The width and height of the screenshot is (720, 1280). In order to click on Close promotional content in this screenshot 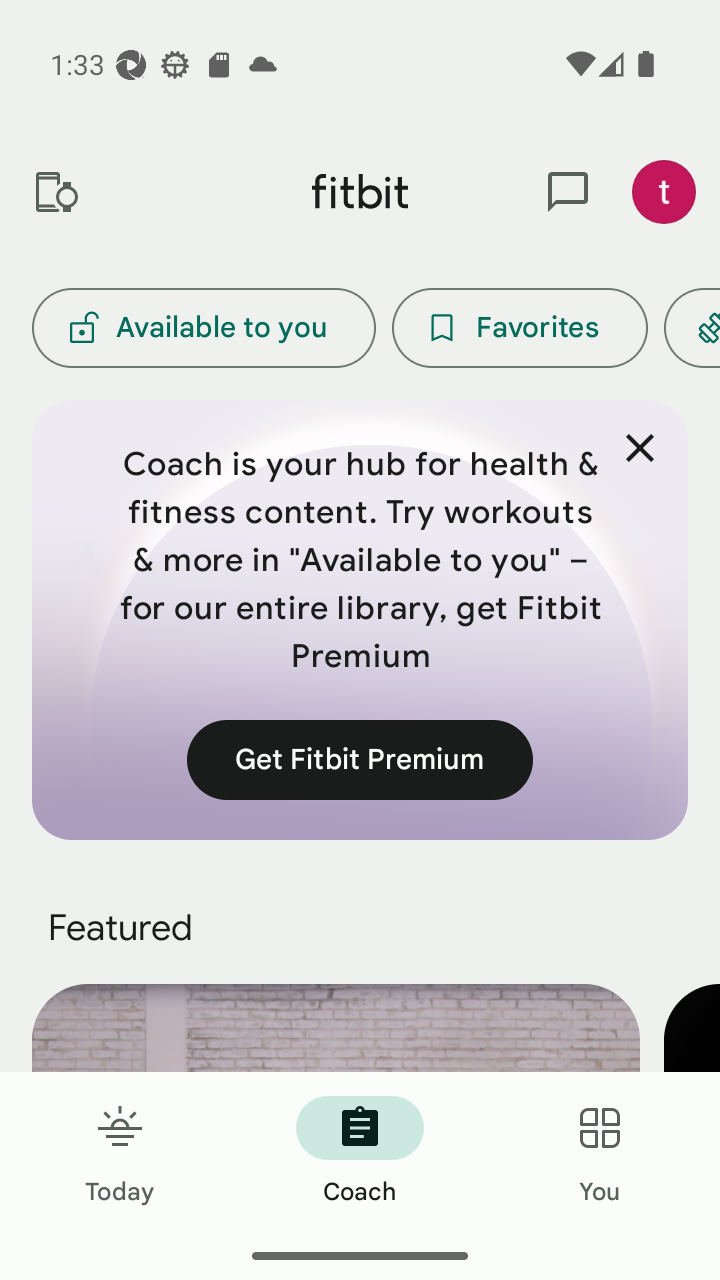, I will do `click(640, 448)`.